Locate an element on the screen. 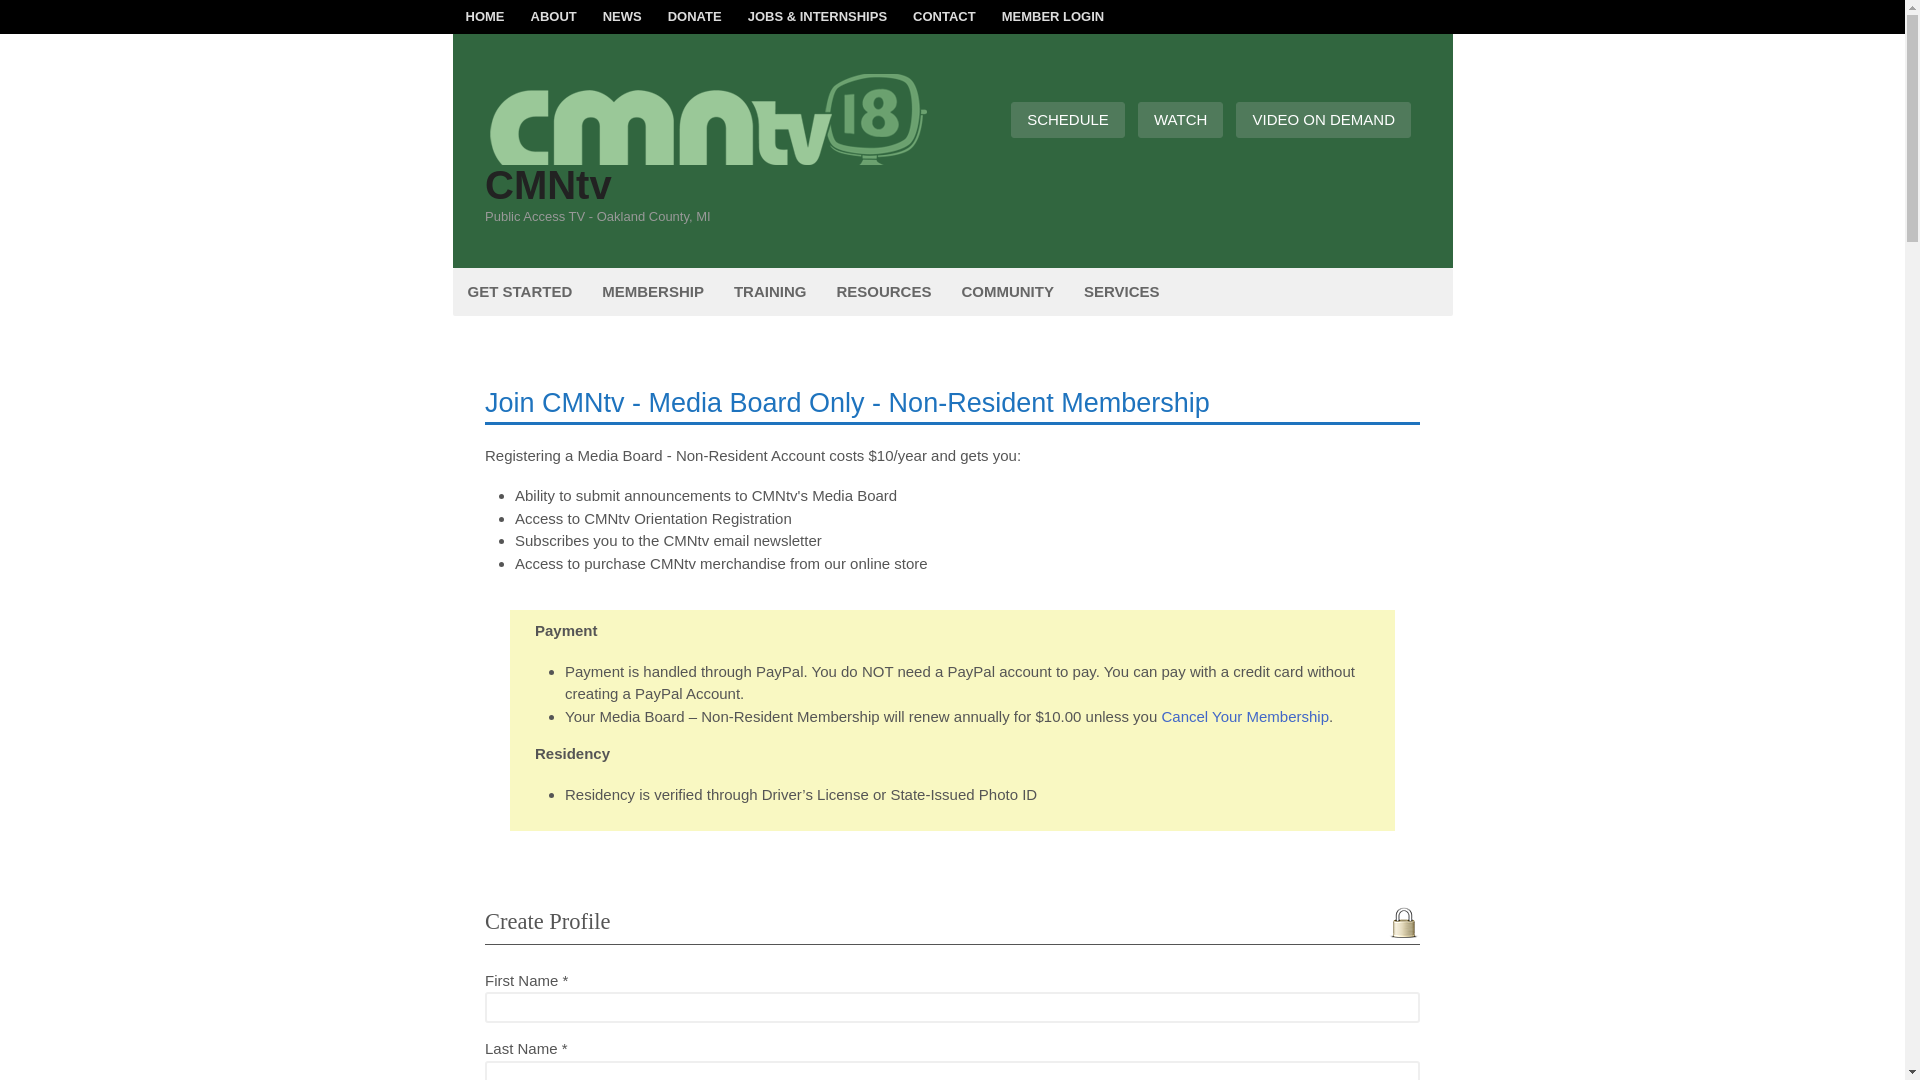 The width and height of the screenshot is (1920, 1080). RESOURCES is located at coordinates (884, 292).